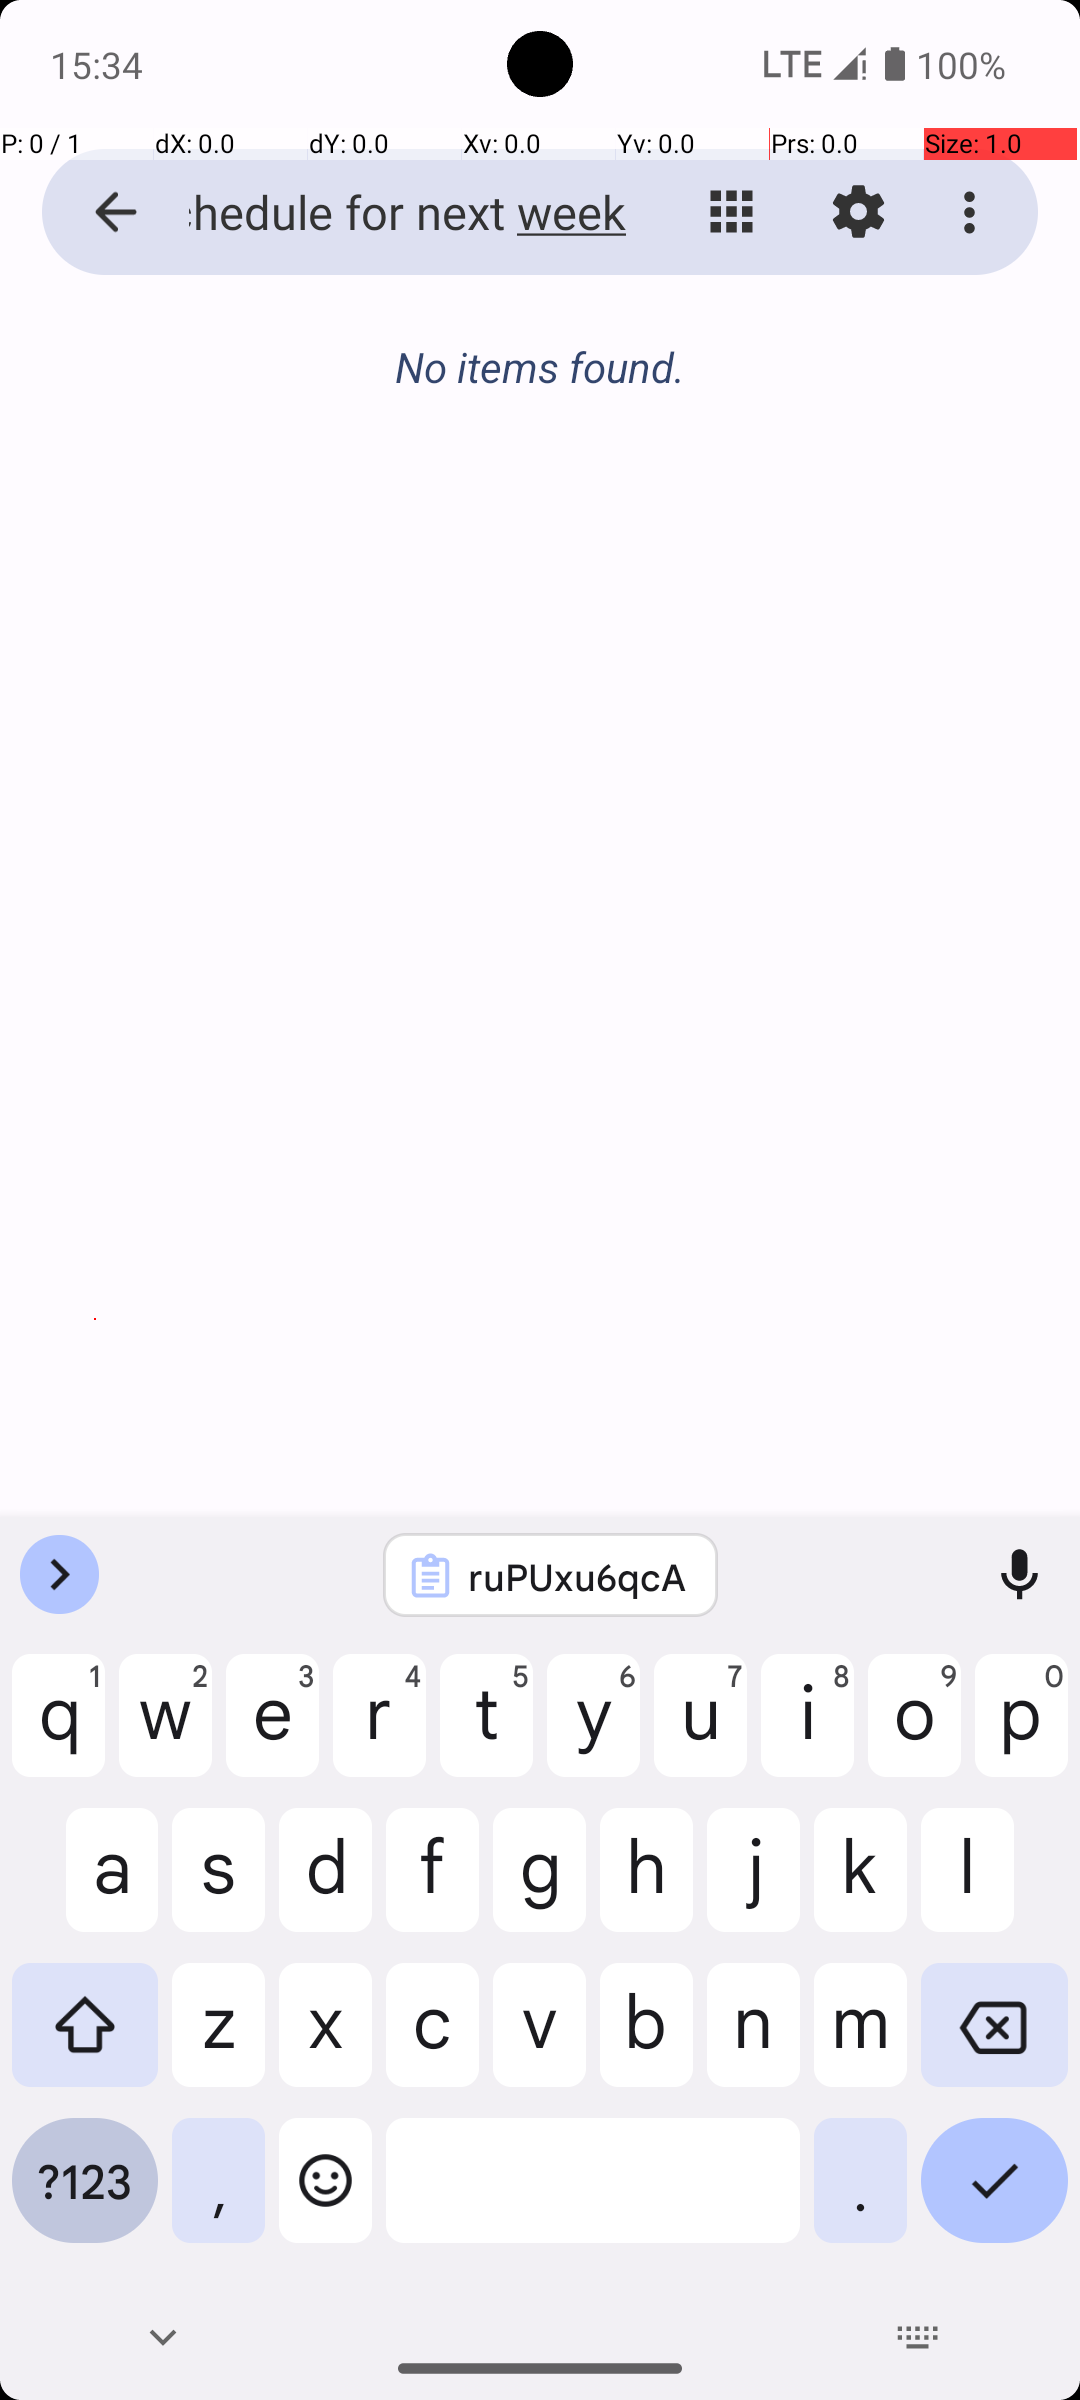 The width and height of the screenshot is (1080, 2400). I want to click on Meeting schedule for next week, so click(386, 212).